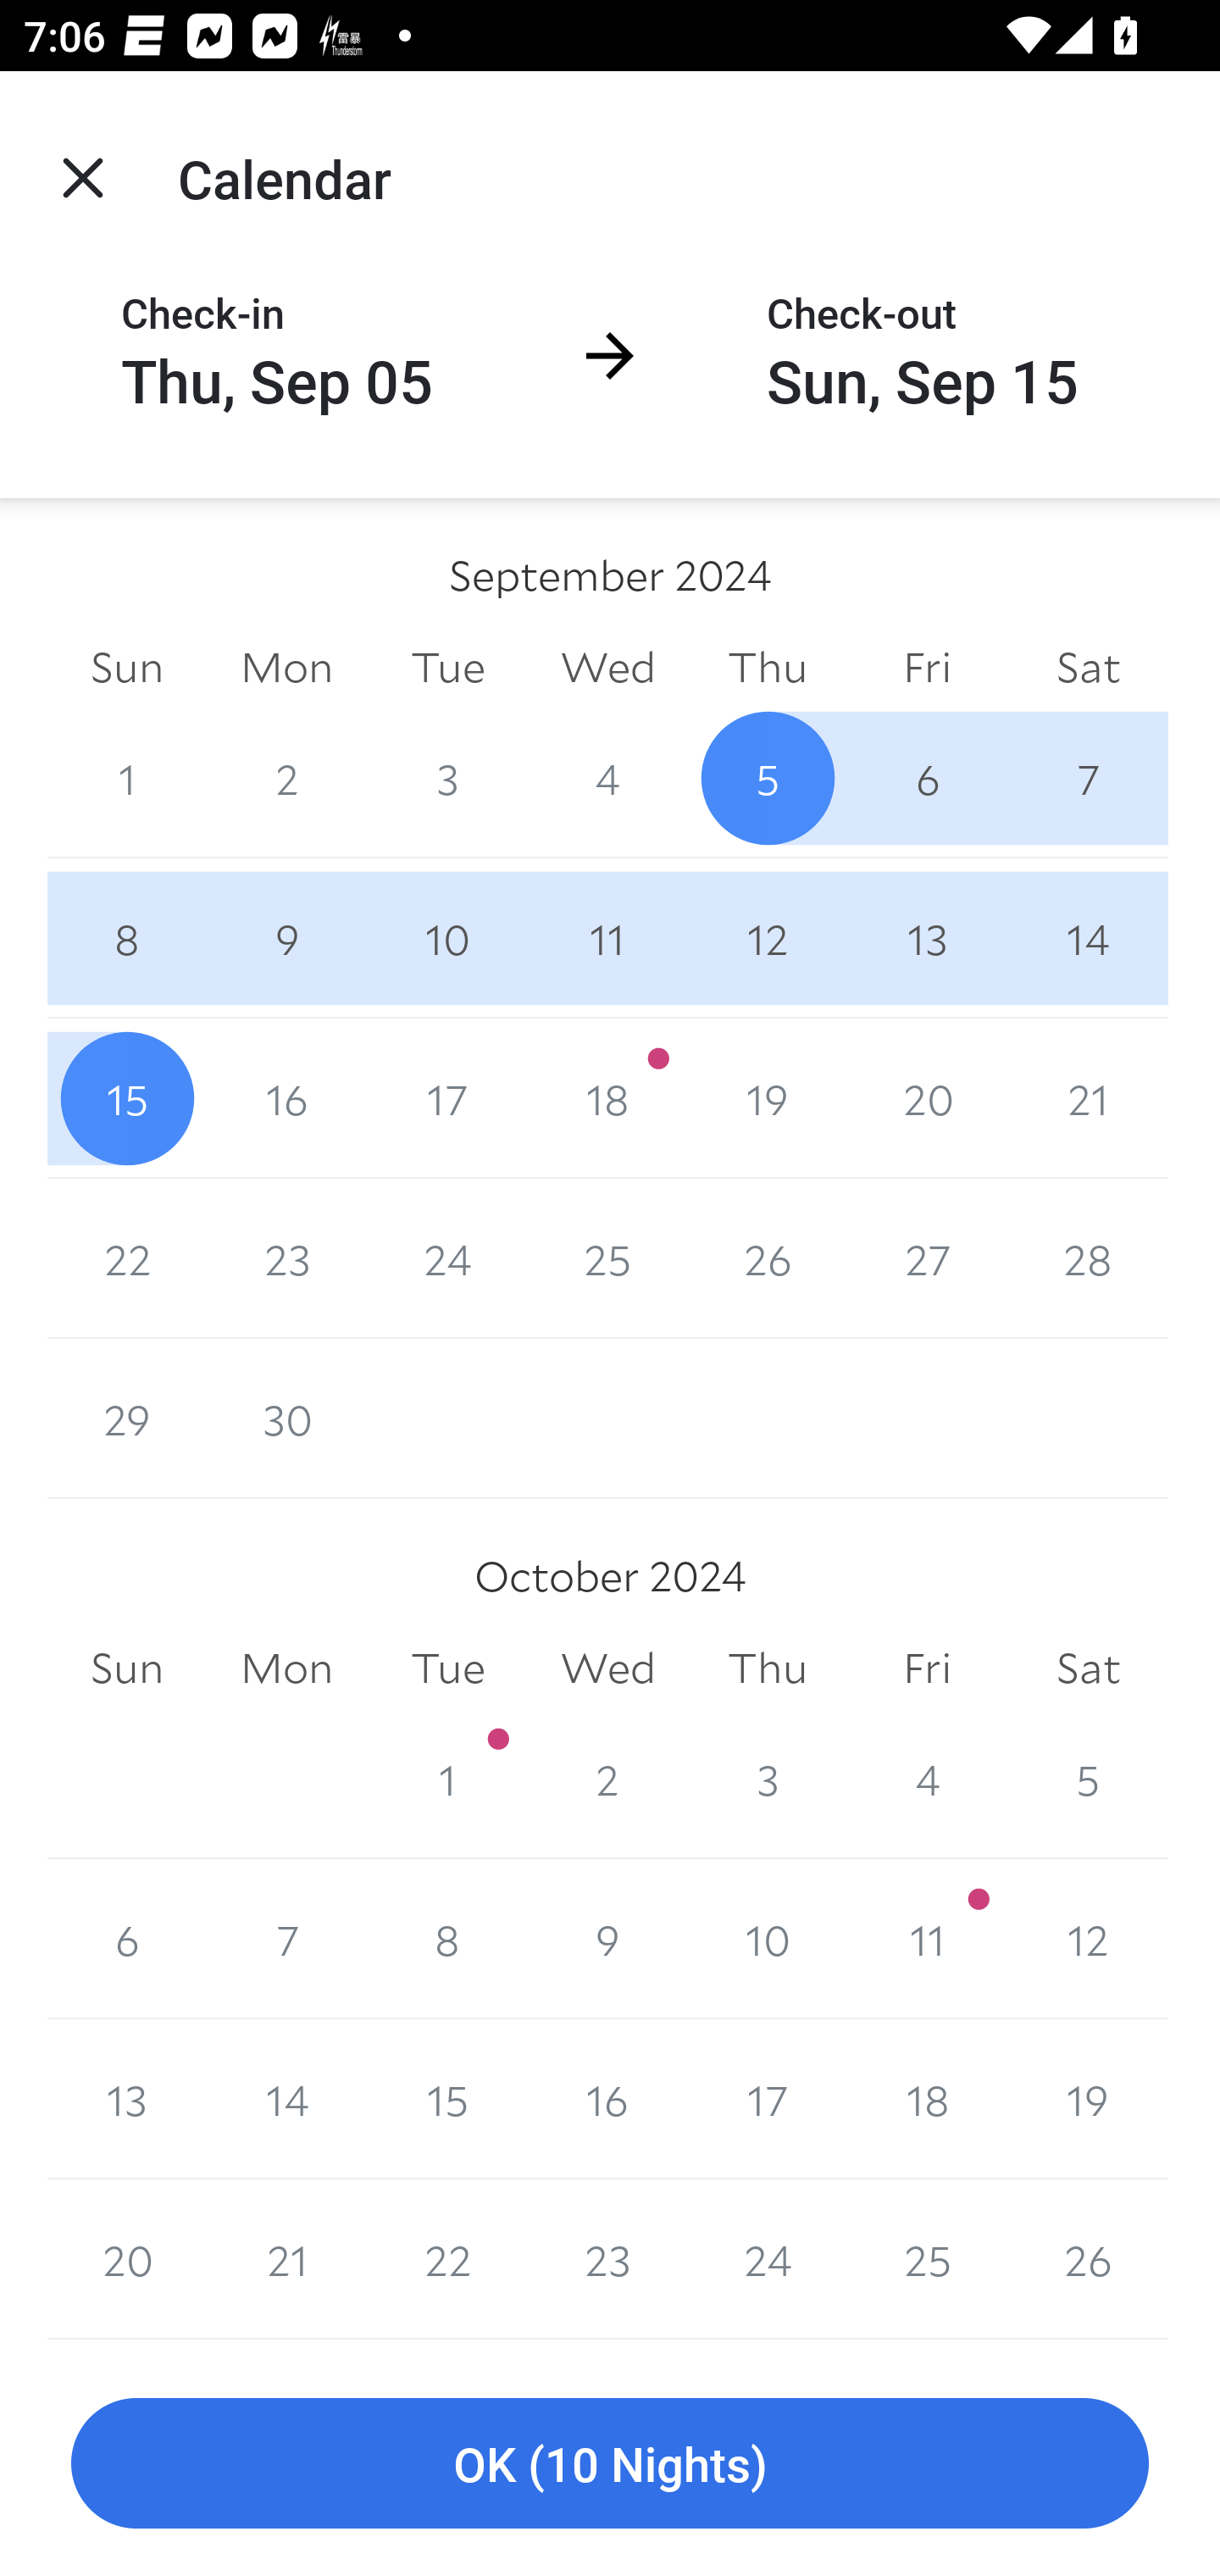 The width and height of the screenshot is (1220, 2576). Describe the element at coordinates (1088, 1779) in the screenshot. I see `5 5 October 2024` at that location.